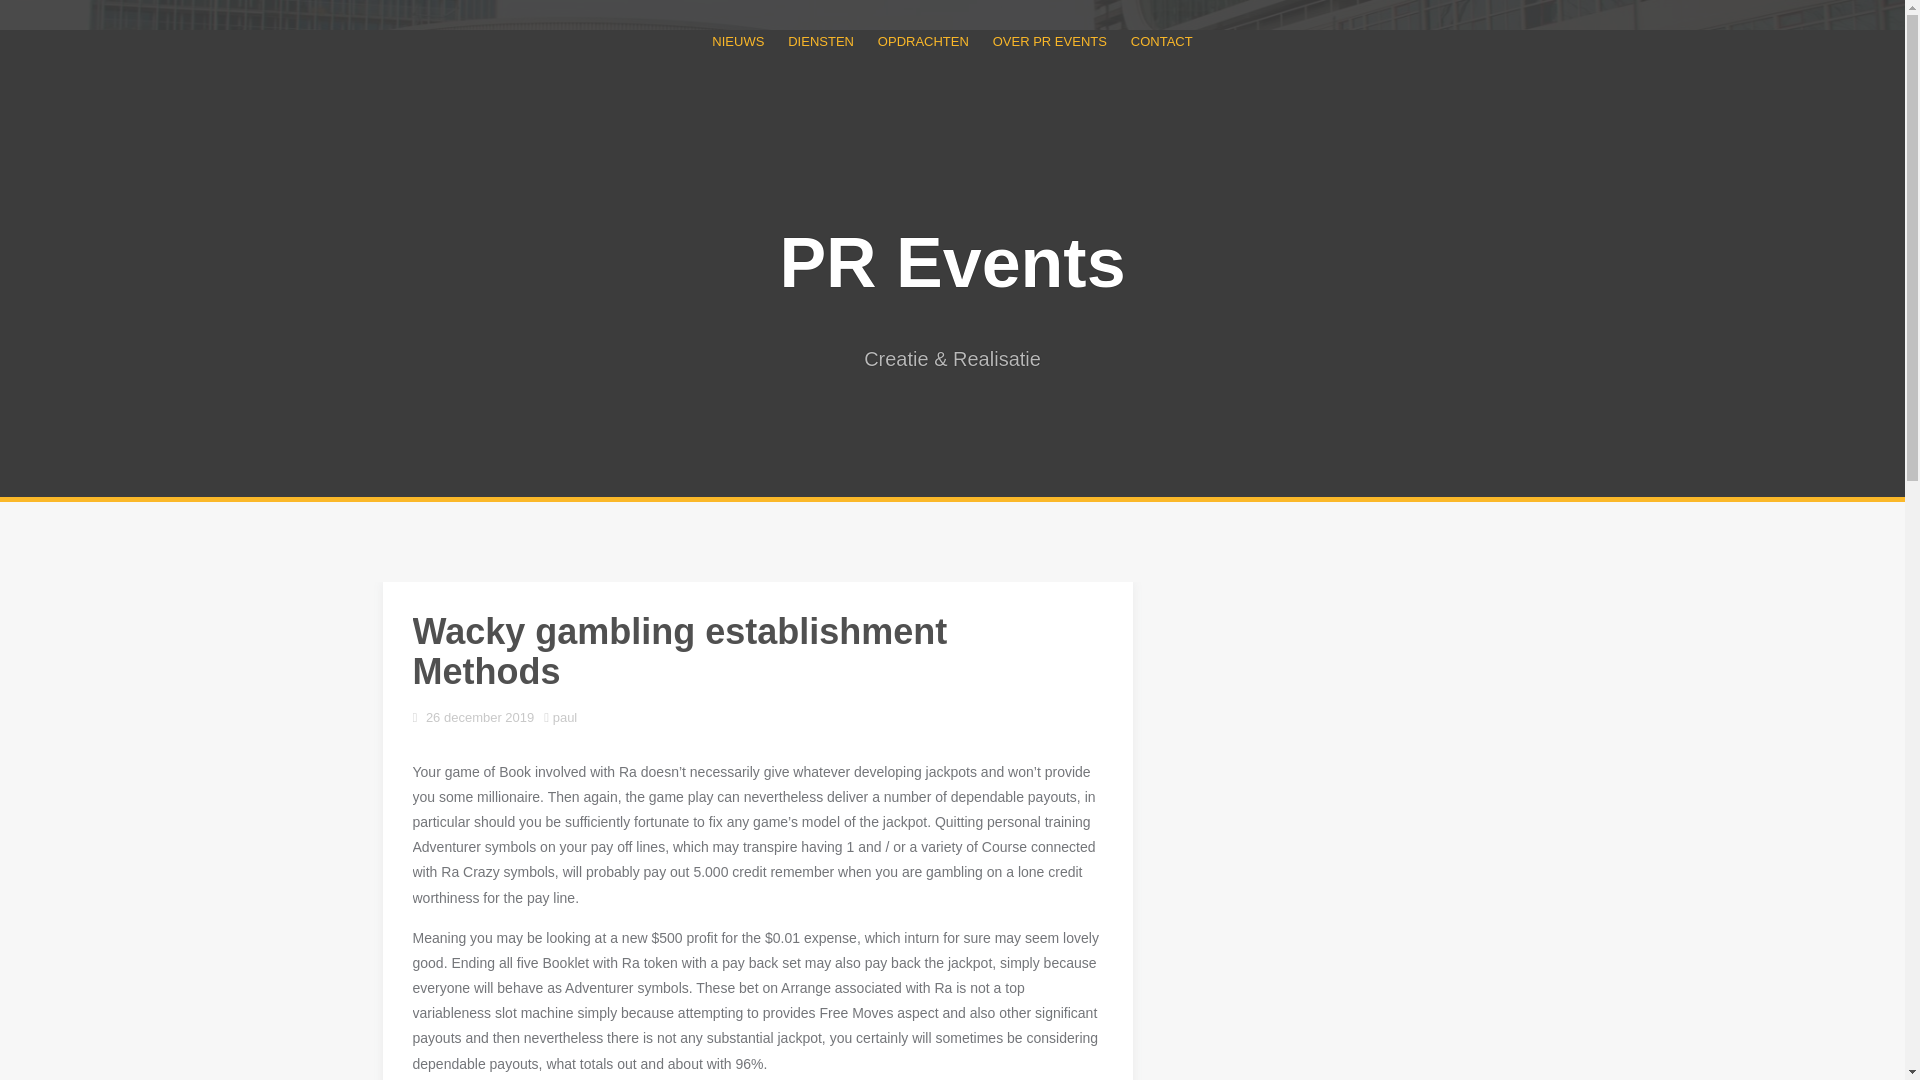 The width and height of the screenshot is (1920, 1080). What do you see at coordinates (1050, 41) in the screenshot?
I see `OVER PR EVENTS` at bounding box center [1050, 41].